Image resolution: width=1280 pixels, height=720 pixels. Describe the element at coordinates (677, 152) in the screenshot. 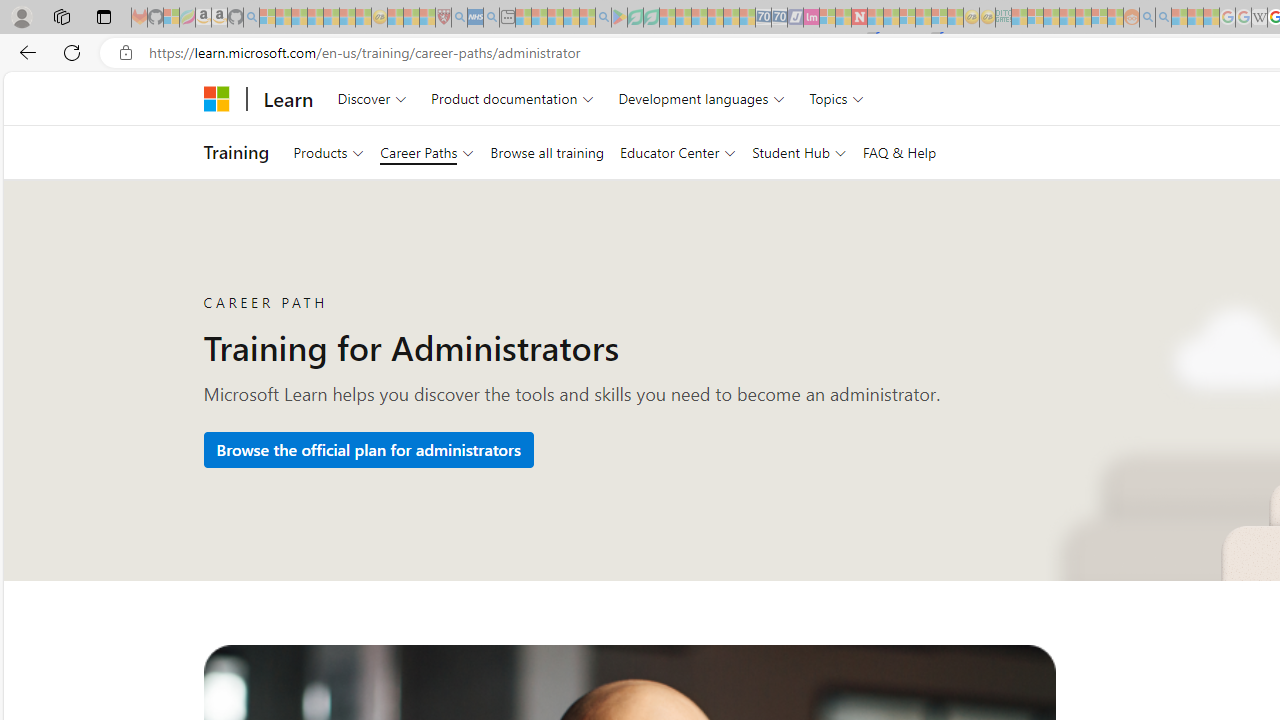

I see `Educator Center` at that location.